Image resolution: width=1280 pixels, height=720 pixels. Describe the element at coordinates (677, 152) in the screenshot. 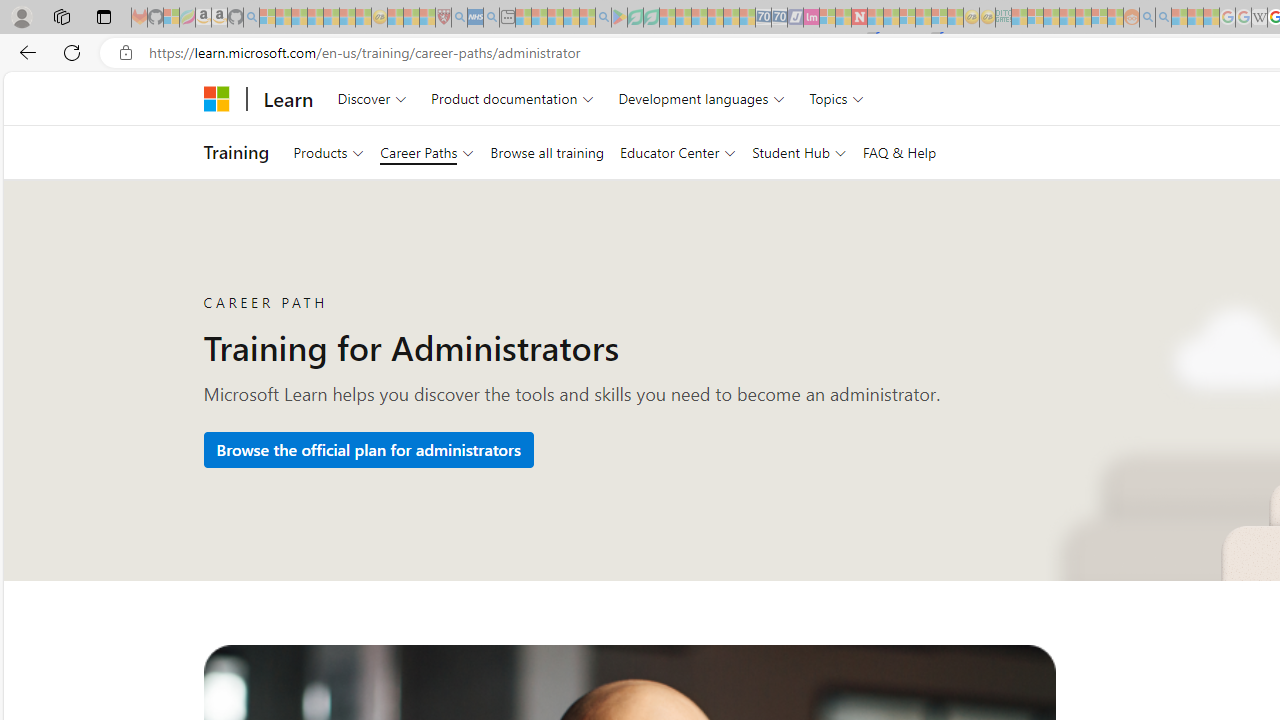

I see `Educator Center` at that location.